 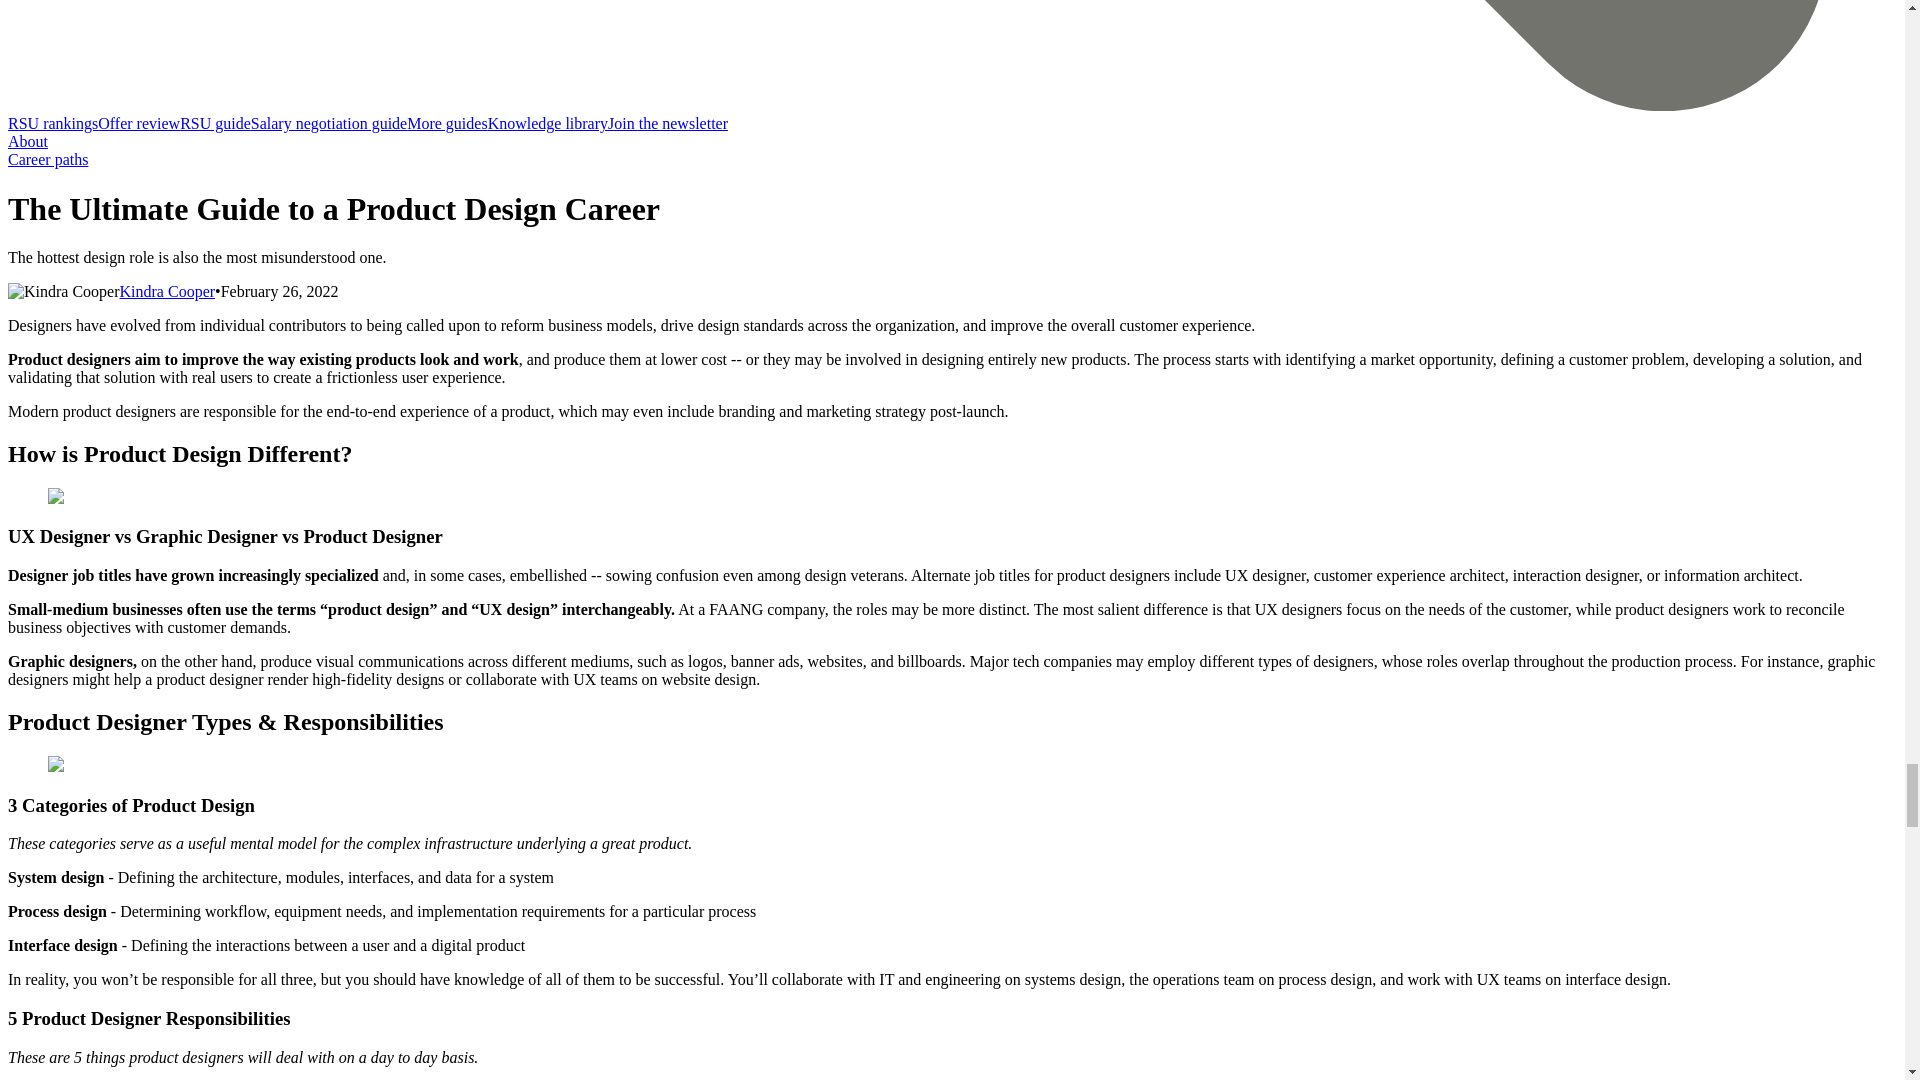 What do you see at coordinates (167, 291) in the screenshot?
I see `Kindra Cooper` at bounding box center [167, 291].